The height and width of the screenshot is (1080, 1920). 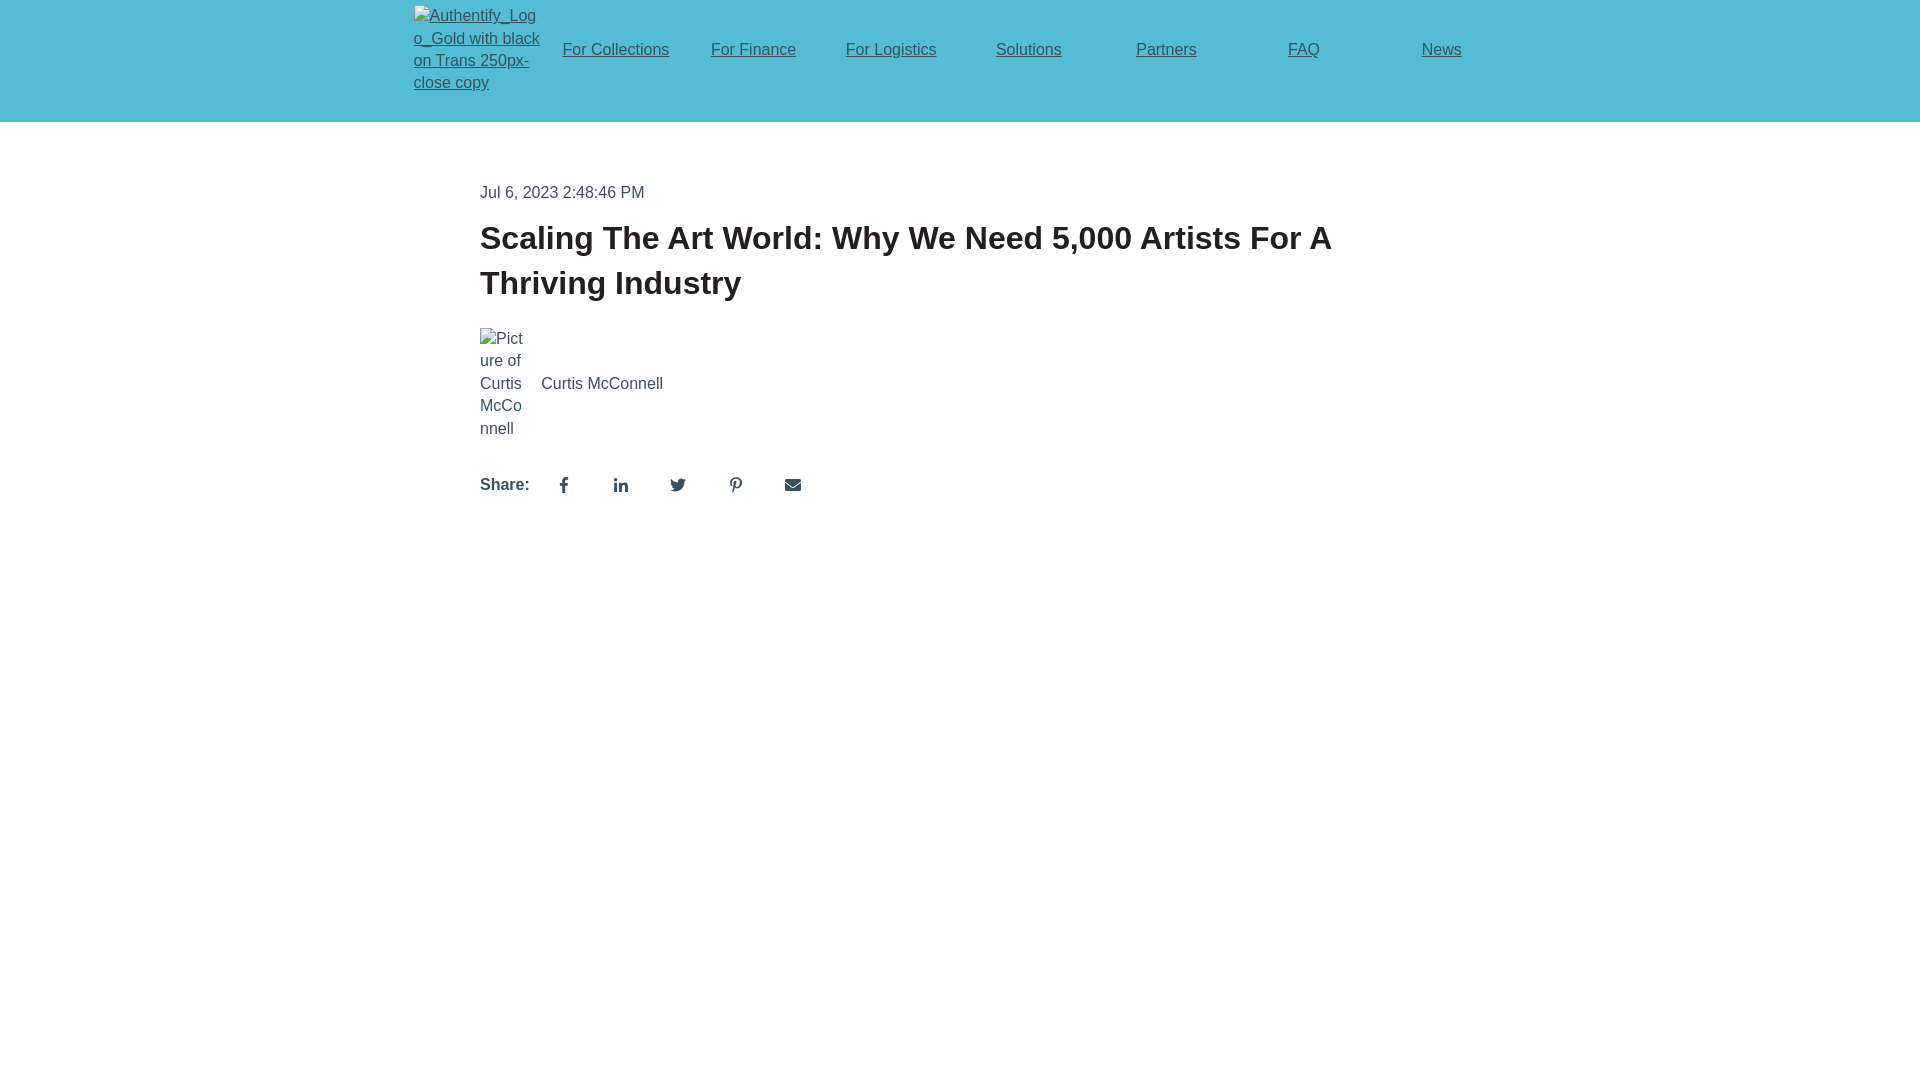 I want to click on For Collections, so click(x=616, y=50).